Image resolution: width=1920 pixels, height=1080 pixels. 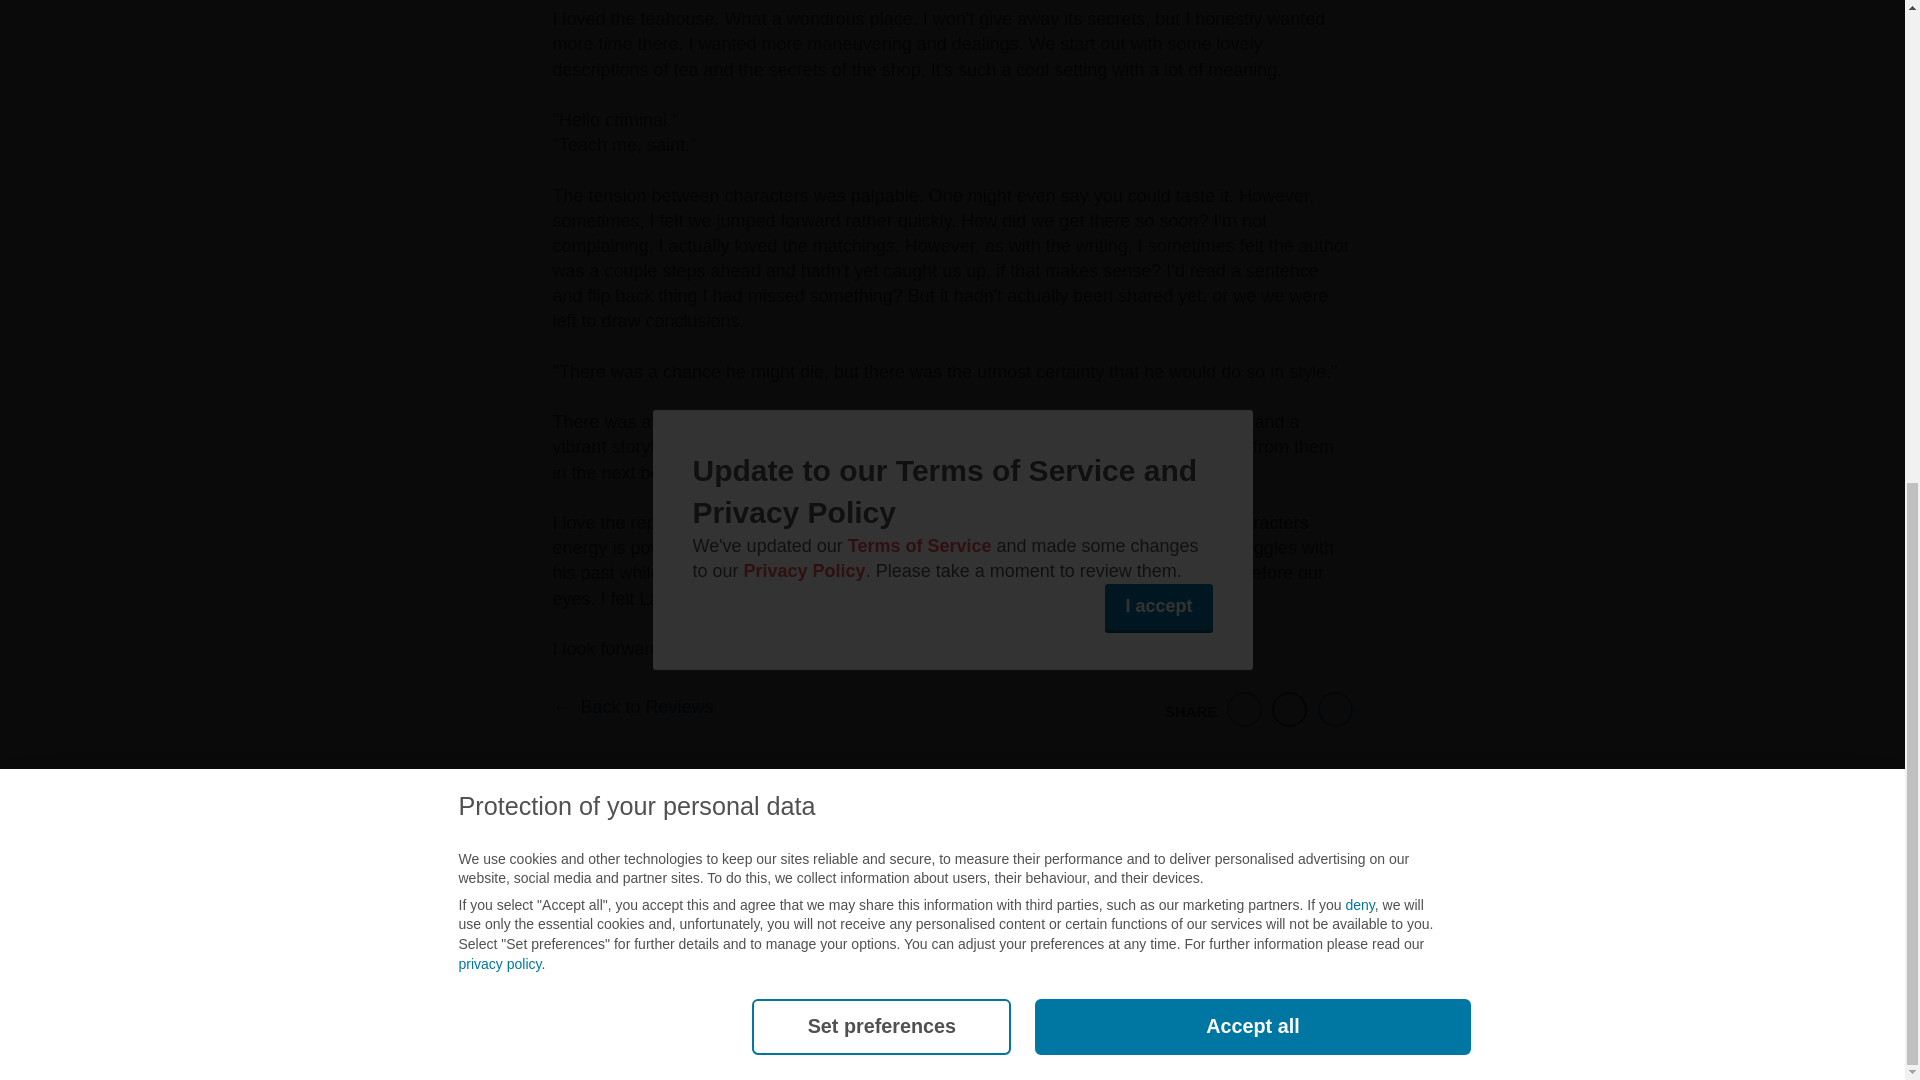 What do you see at coordinates (1252, 156) in the screenshot?
I see `Accept all` at bounding box center [1252, 156].